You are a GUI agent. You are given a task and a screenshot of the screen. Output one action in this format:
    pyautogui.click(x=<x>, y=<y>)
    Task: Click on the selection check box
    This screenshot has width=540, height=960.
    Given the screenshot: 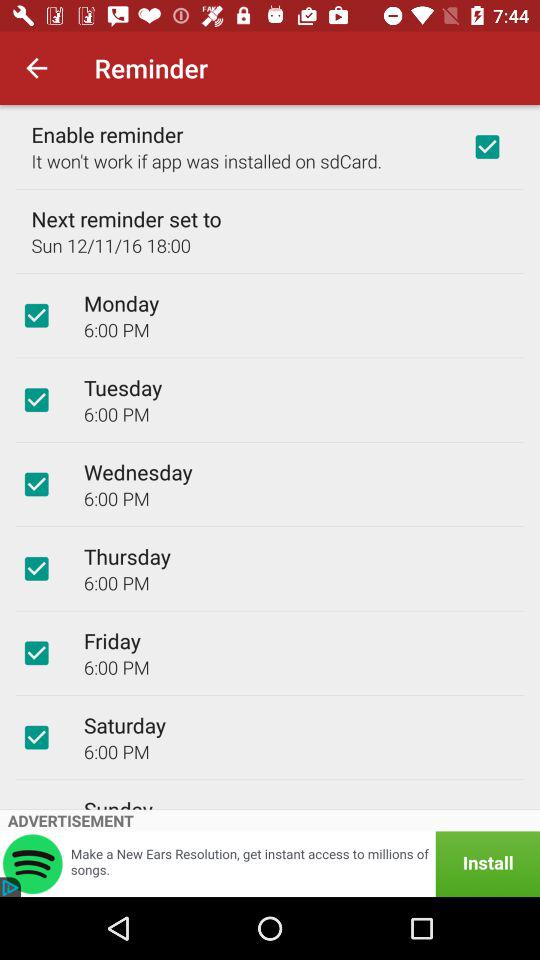 What is the action you would take?
    pyautogui.click(x=36, y=568)
    